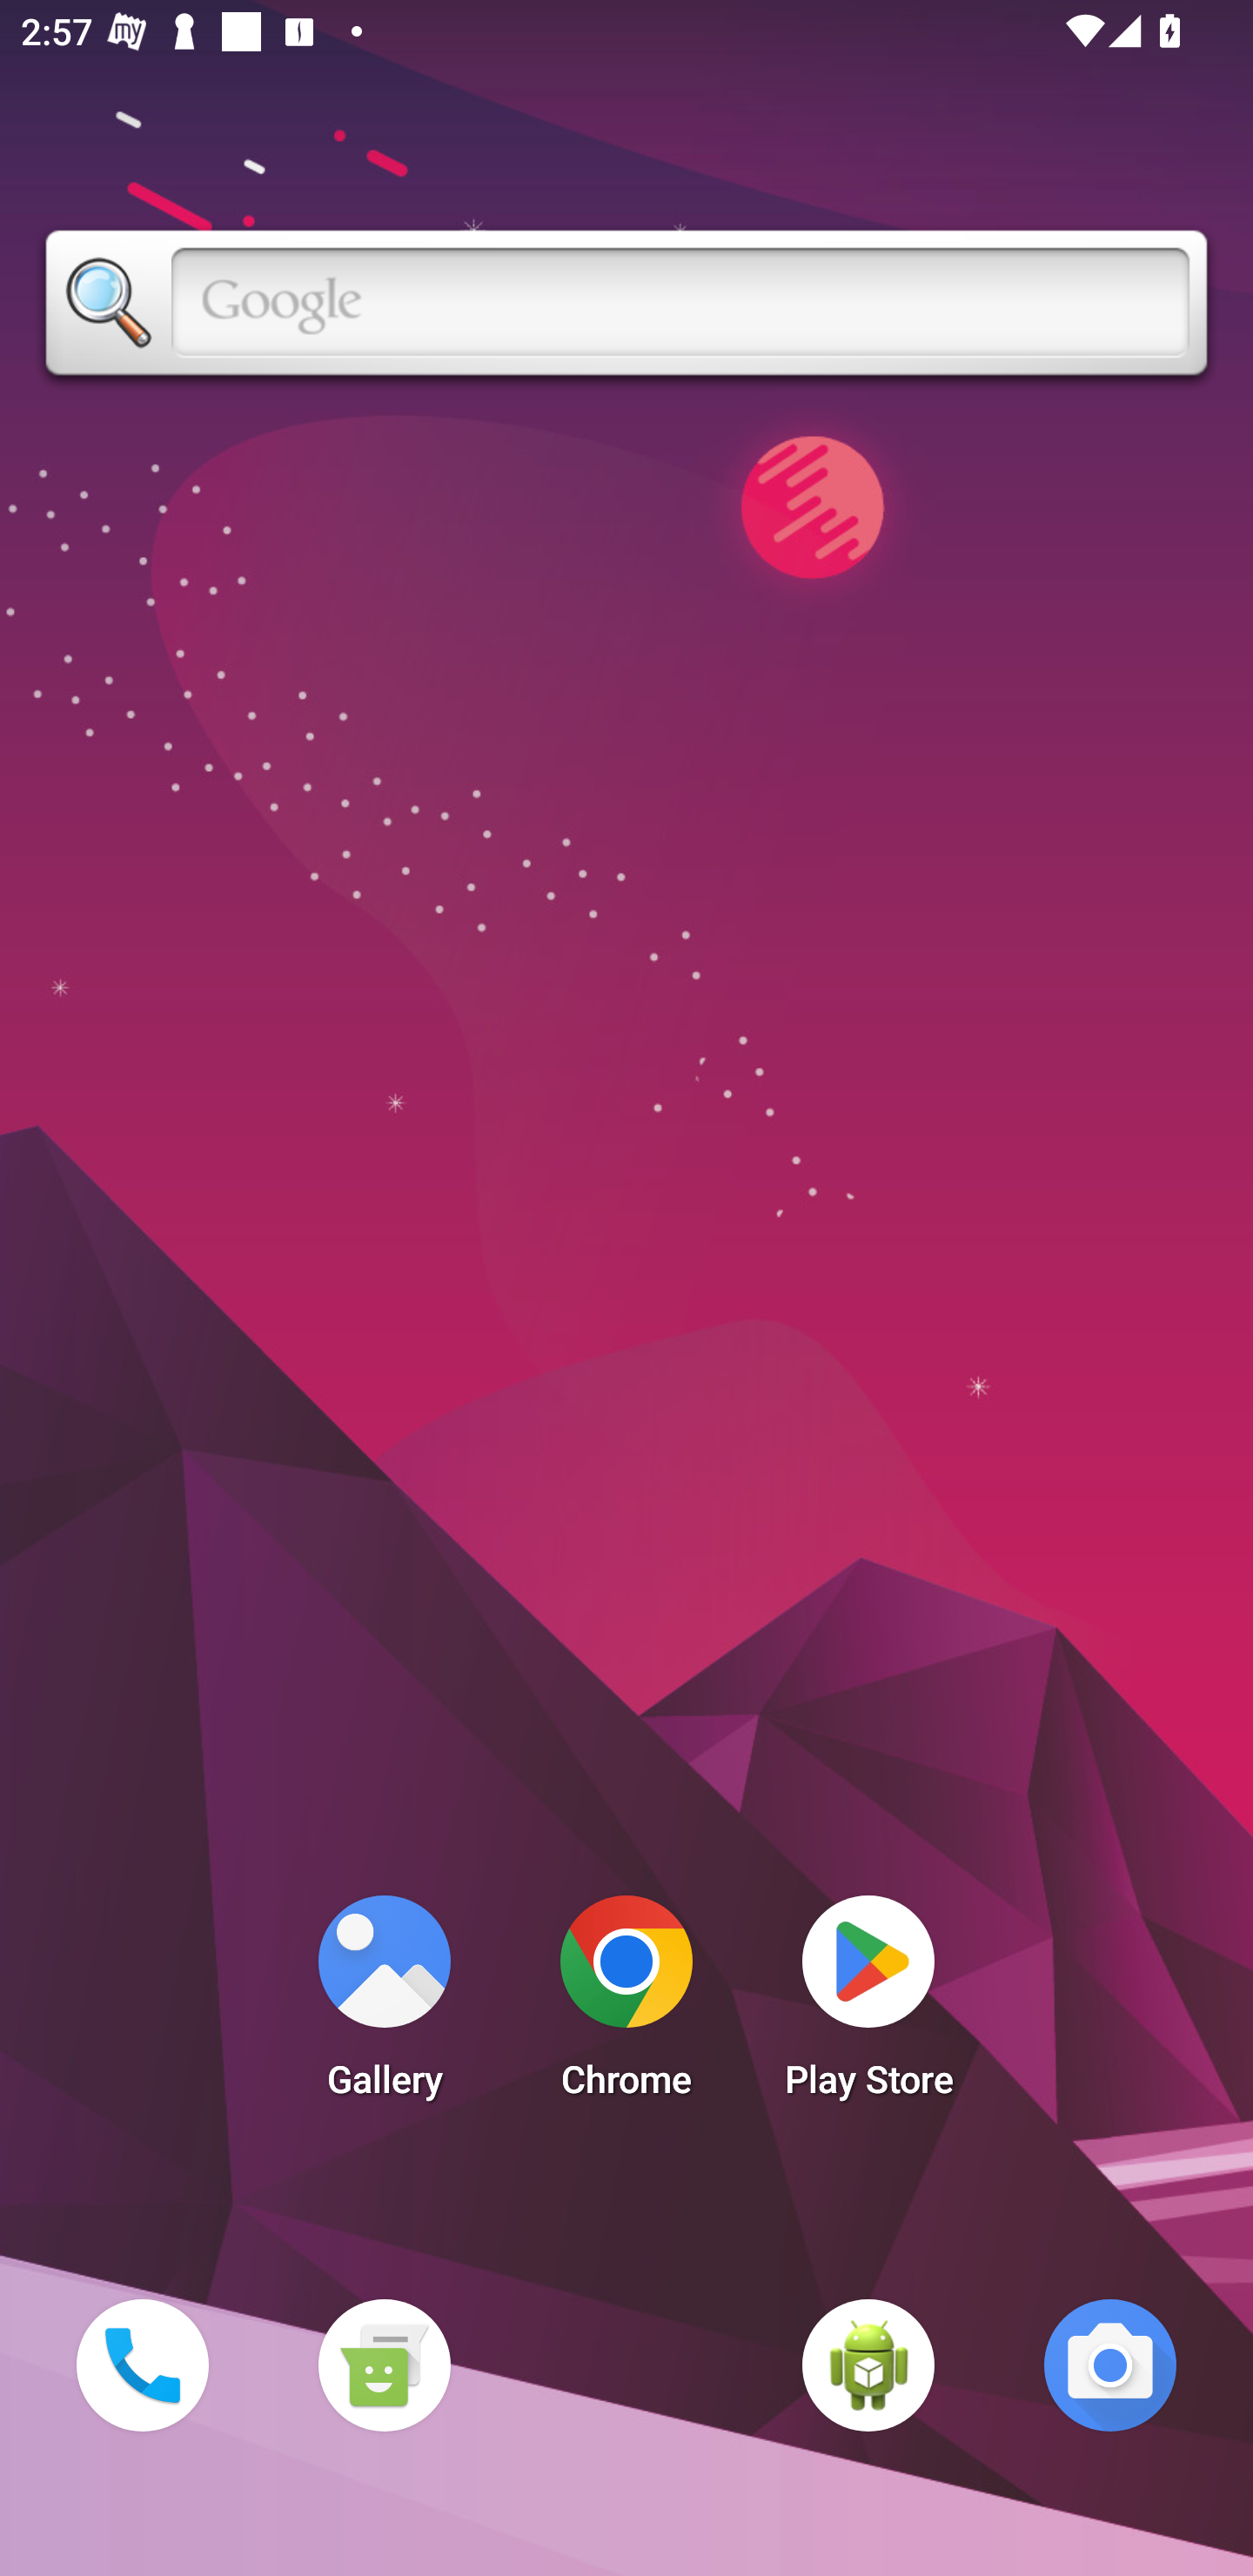  I want to click on Camera, so click(1110, 2365).